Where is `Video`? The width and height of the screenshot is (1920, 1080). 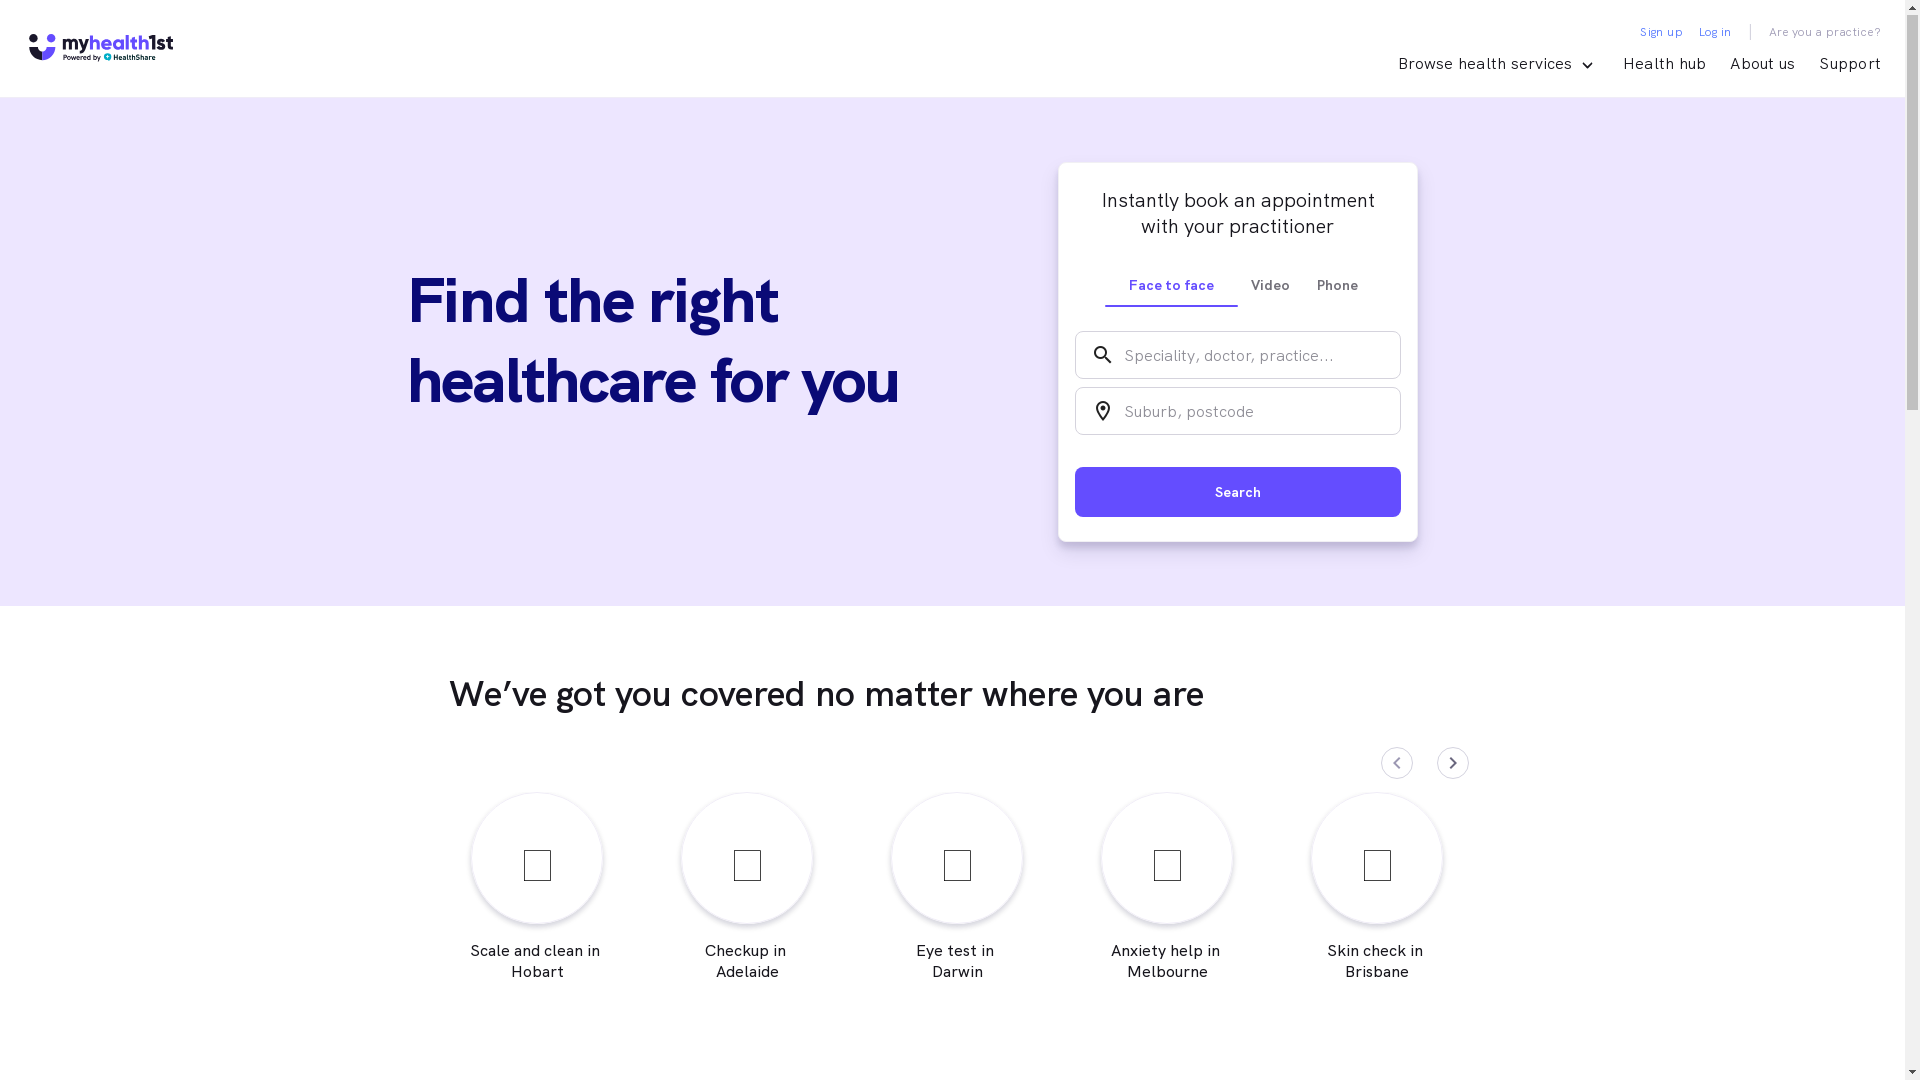
Video is located at coordinates (1272, 286).